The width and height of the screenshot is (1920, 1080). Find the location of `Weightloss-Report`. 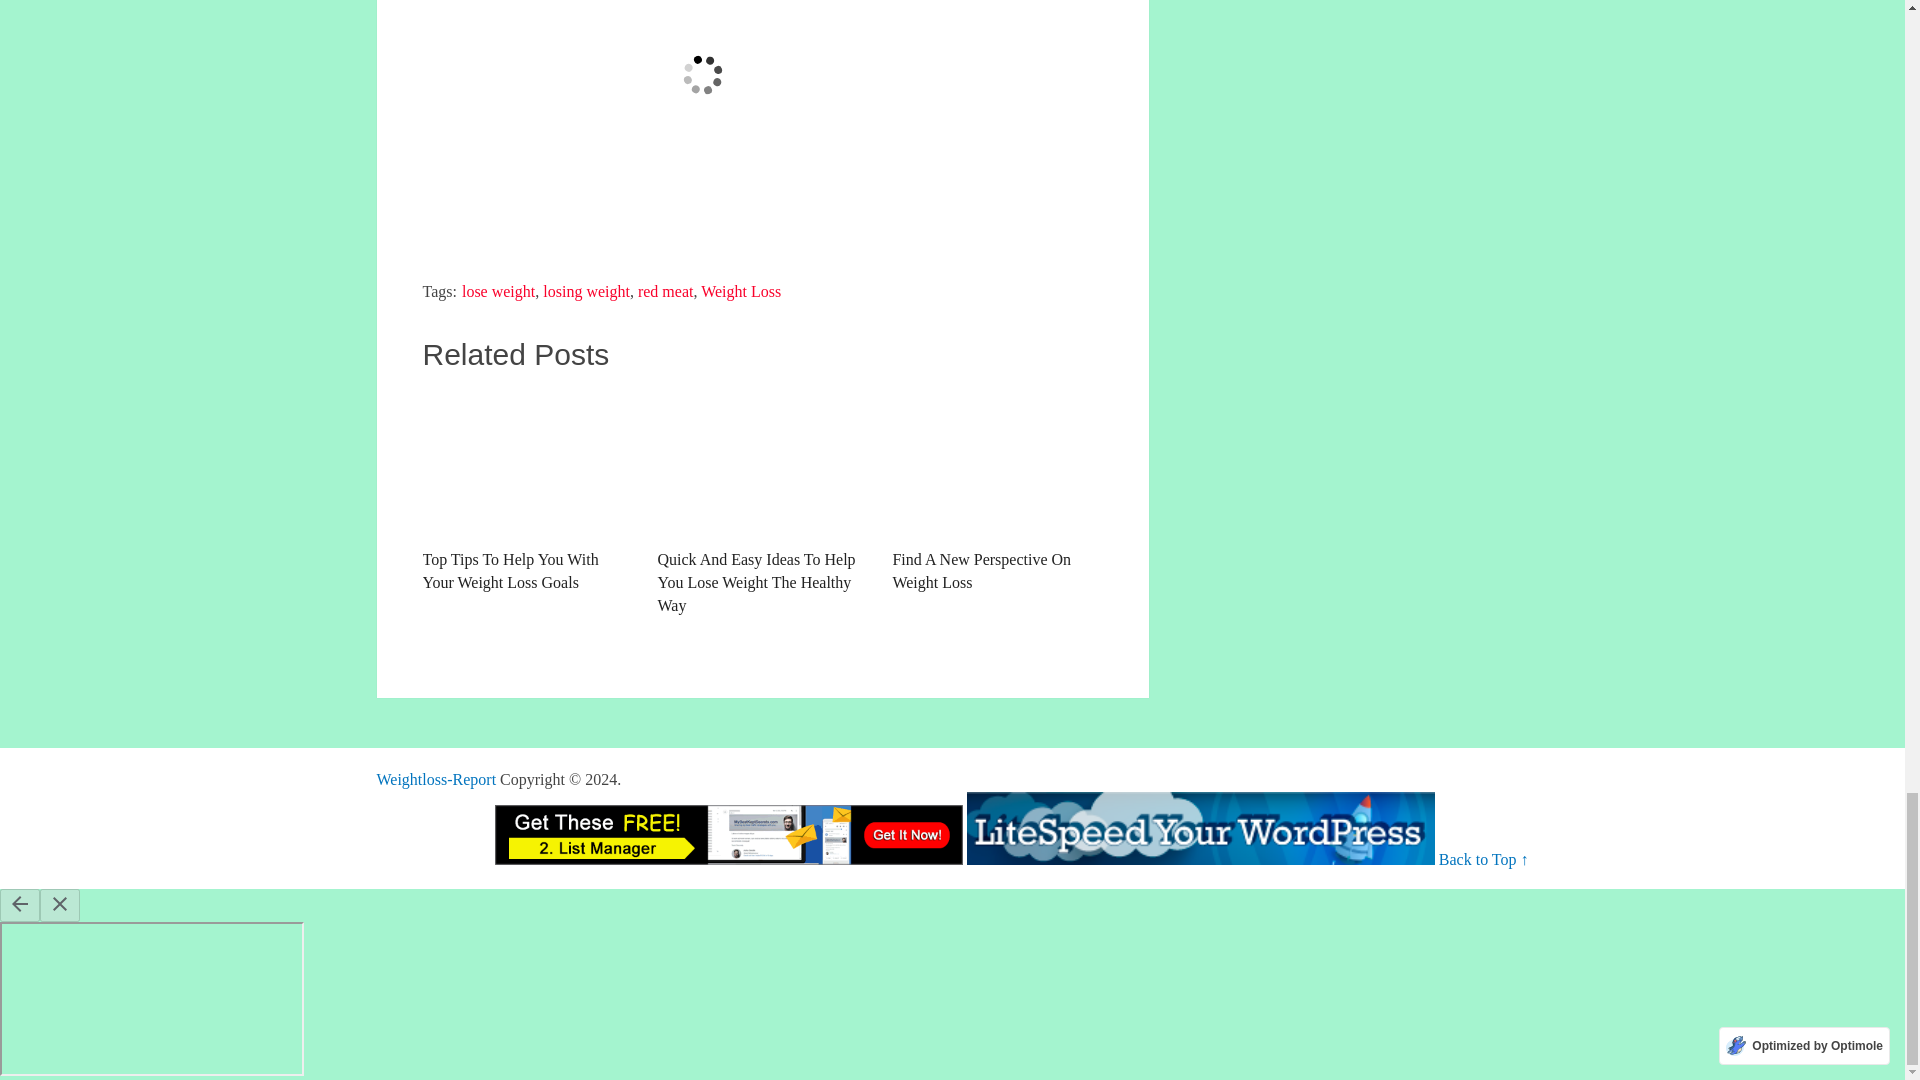

Weightloss-Report is located at coordinates (436, 780).